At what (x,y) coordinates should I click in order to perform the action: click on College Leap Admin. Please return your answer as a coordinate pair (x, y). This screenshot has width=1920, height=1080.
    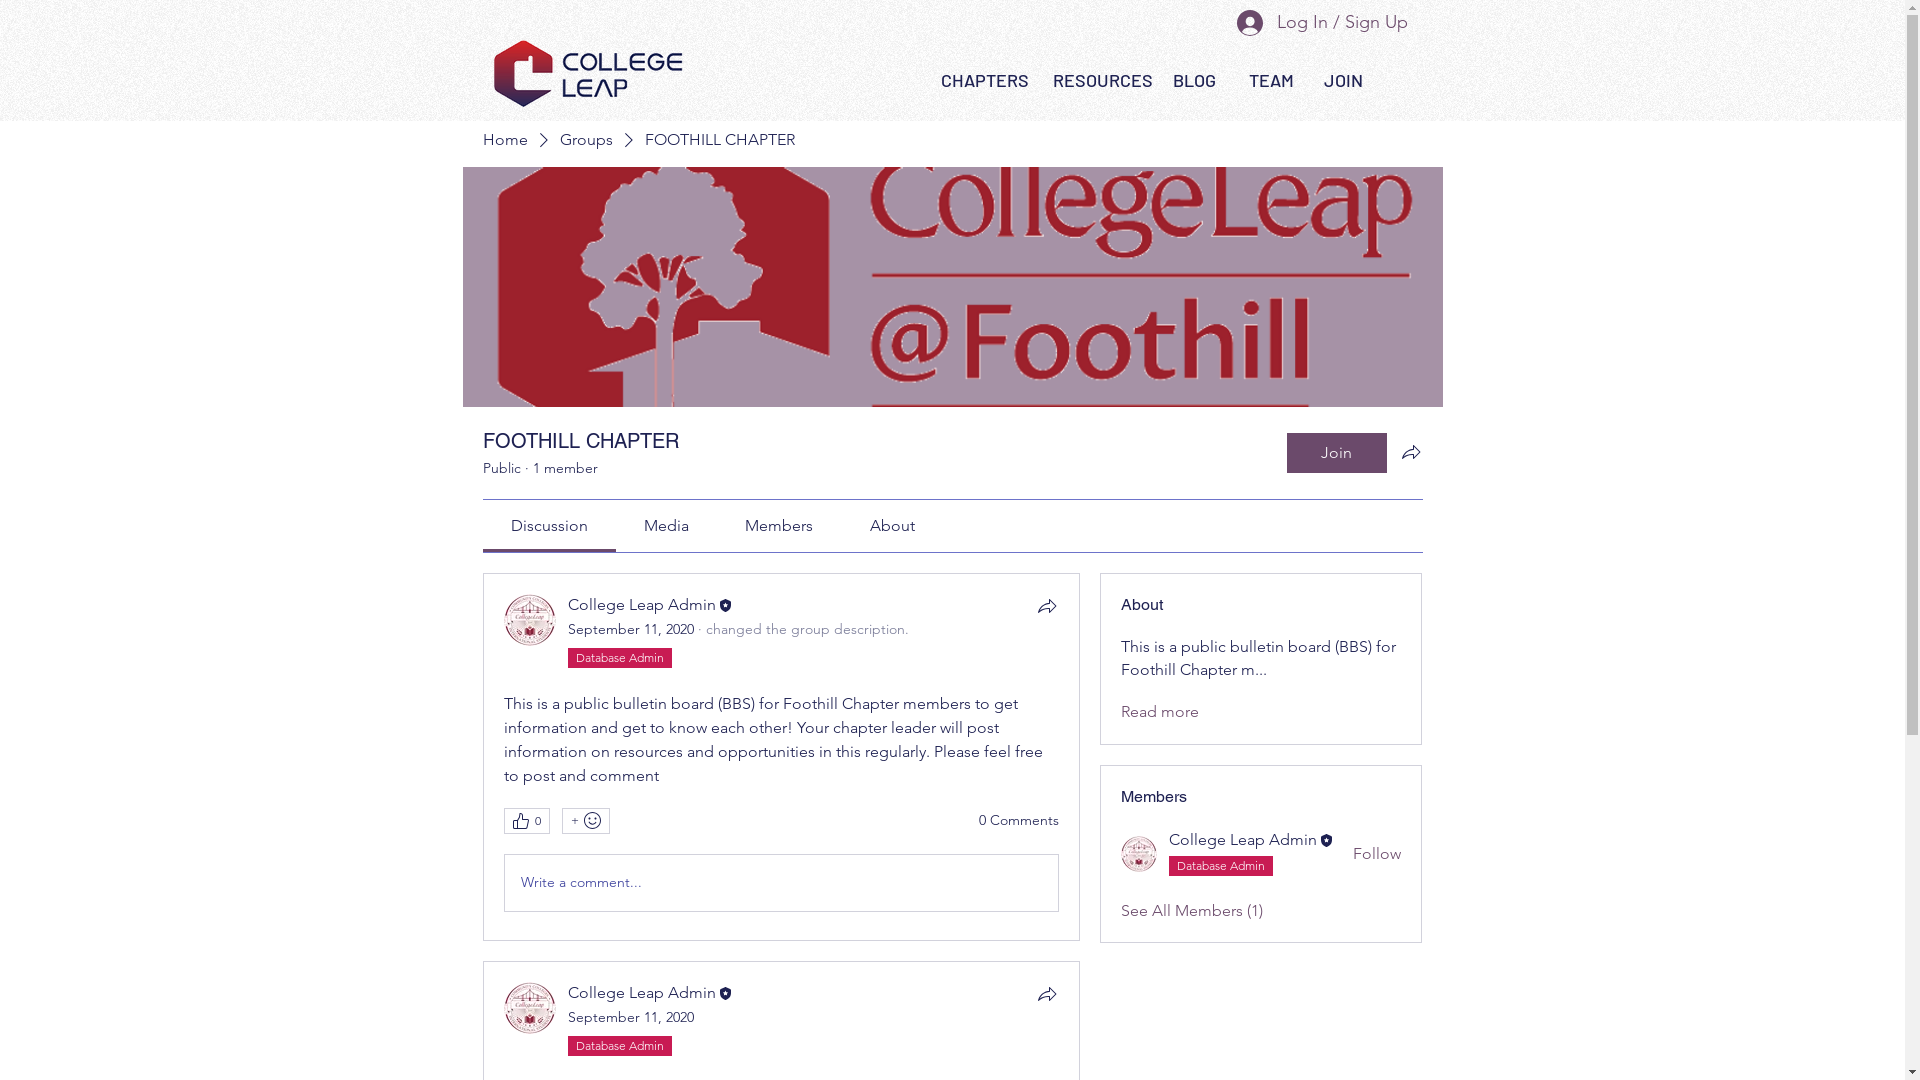
    Looking at the image, I should click on (1139, 854).